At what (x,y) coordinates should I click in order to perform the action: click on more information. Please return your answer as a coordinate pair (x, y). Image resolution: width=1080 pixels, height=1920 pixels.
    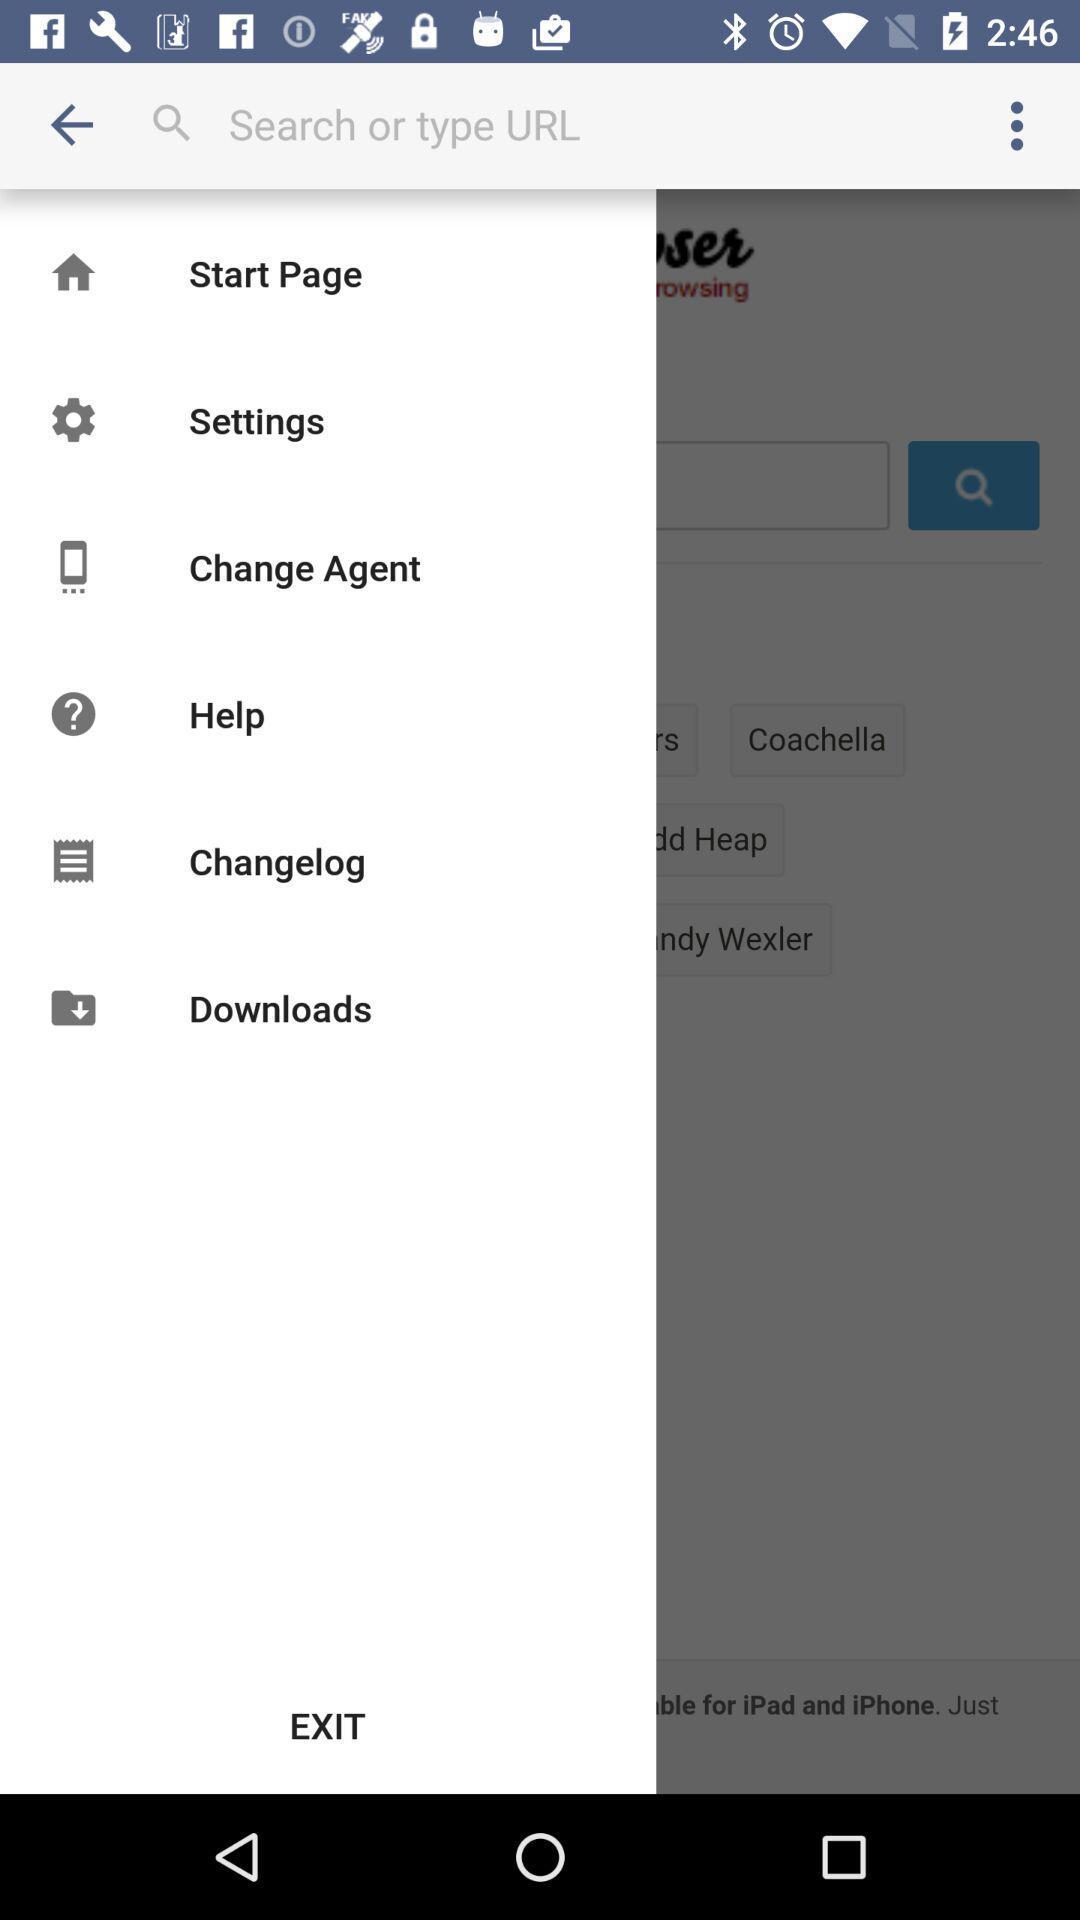
    Looking at the image, I should click on (1017, 126).